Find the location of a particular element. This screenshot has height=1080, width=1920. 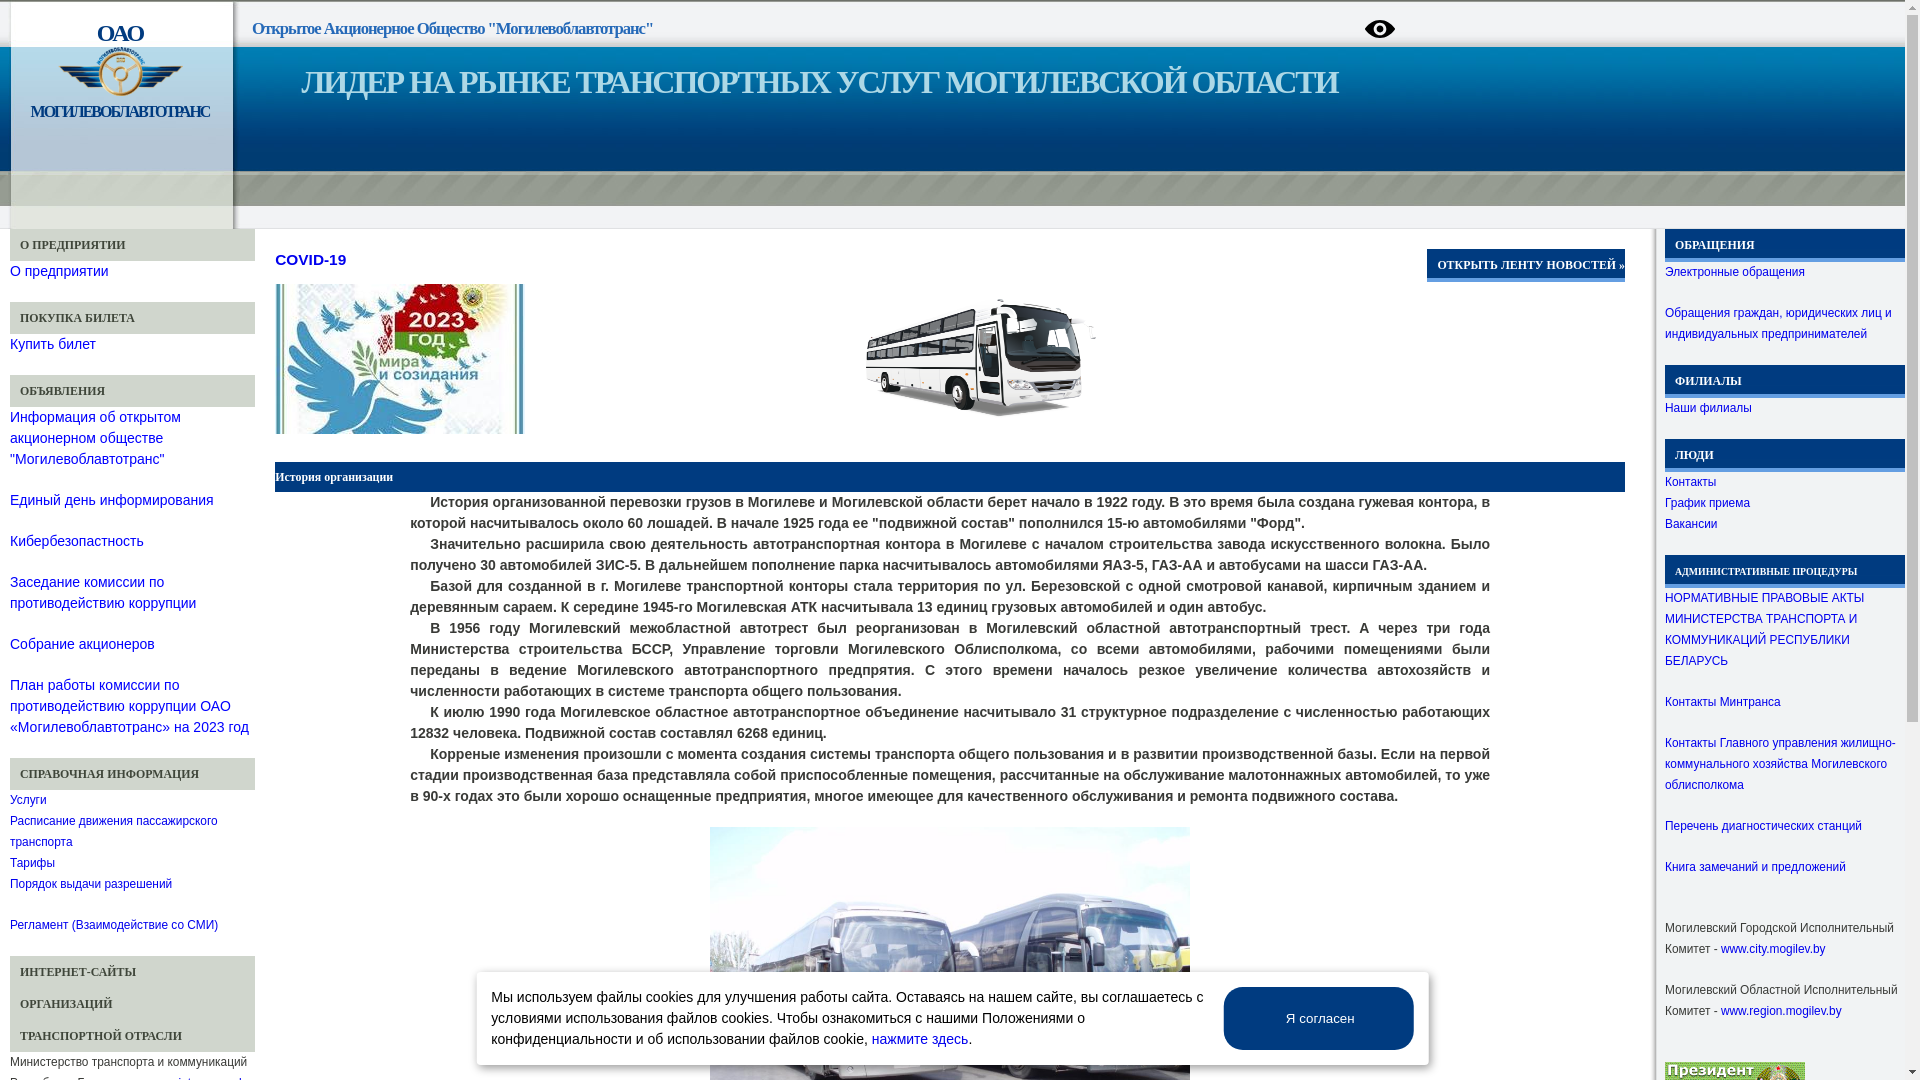

www.city.mogilev.by is located at coordinates (1774, 949).